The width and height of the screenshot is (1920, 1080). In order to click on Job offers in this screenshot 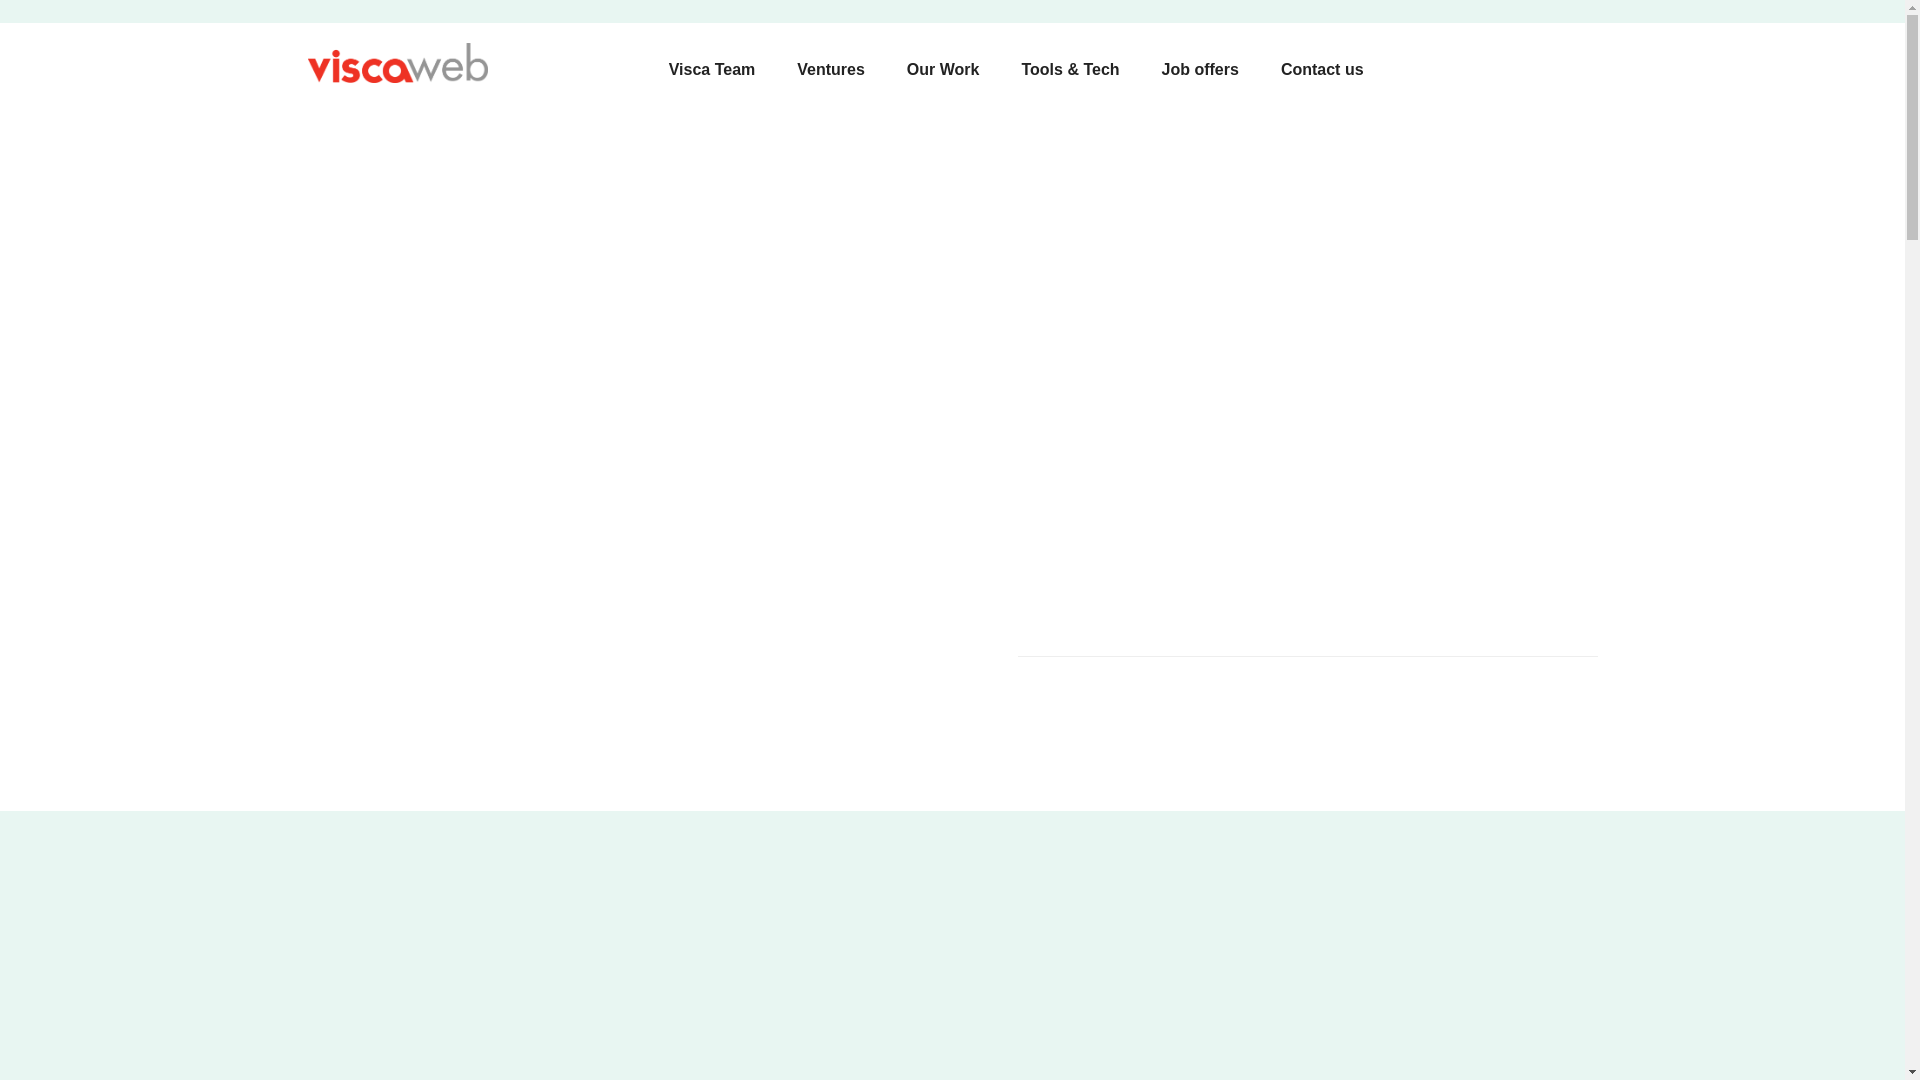, I will do `click(1200, 70)`.